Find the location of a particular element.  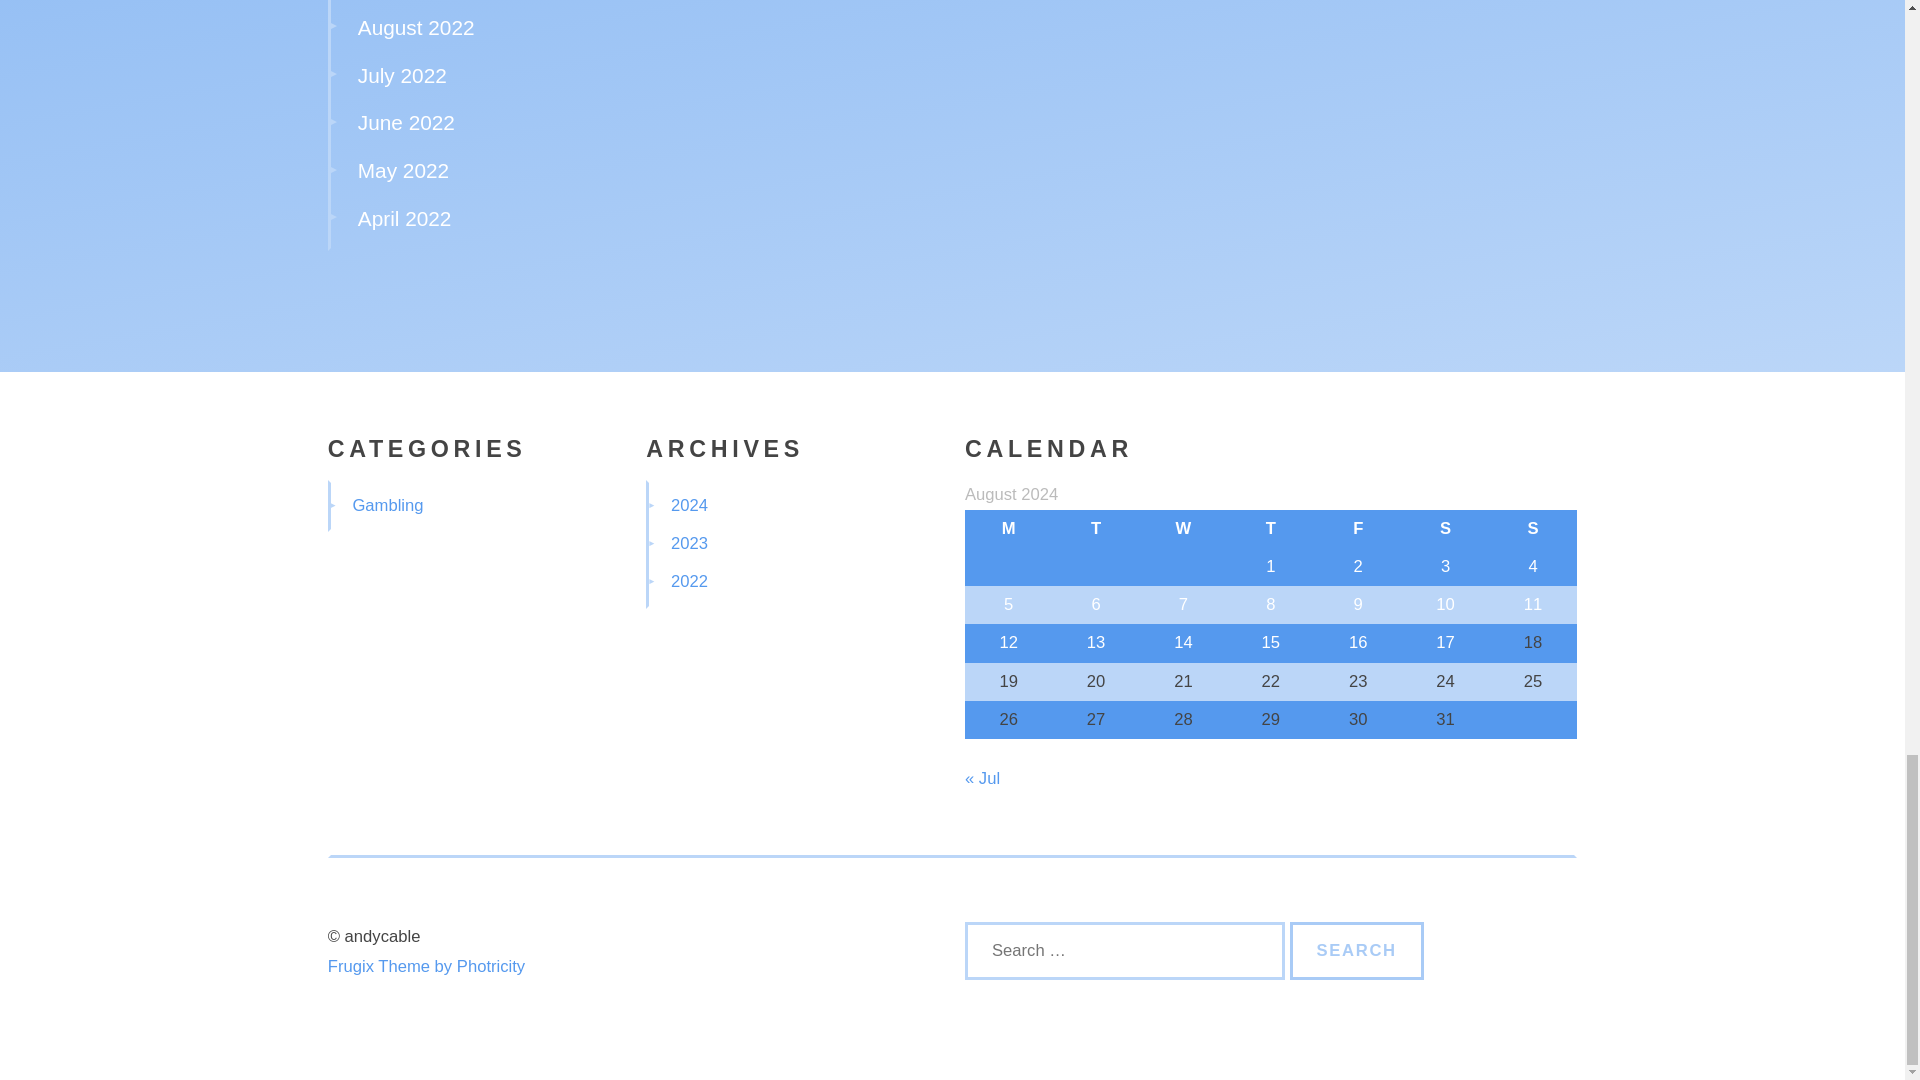

Sunday is located at coordinates (1532, 527).